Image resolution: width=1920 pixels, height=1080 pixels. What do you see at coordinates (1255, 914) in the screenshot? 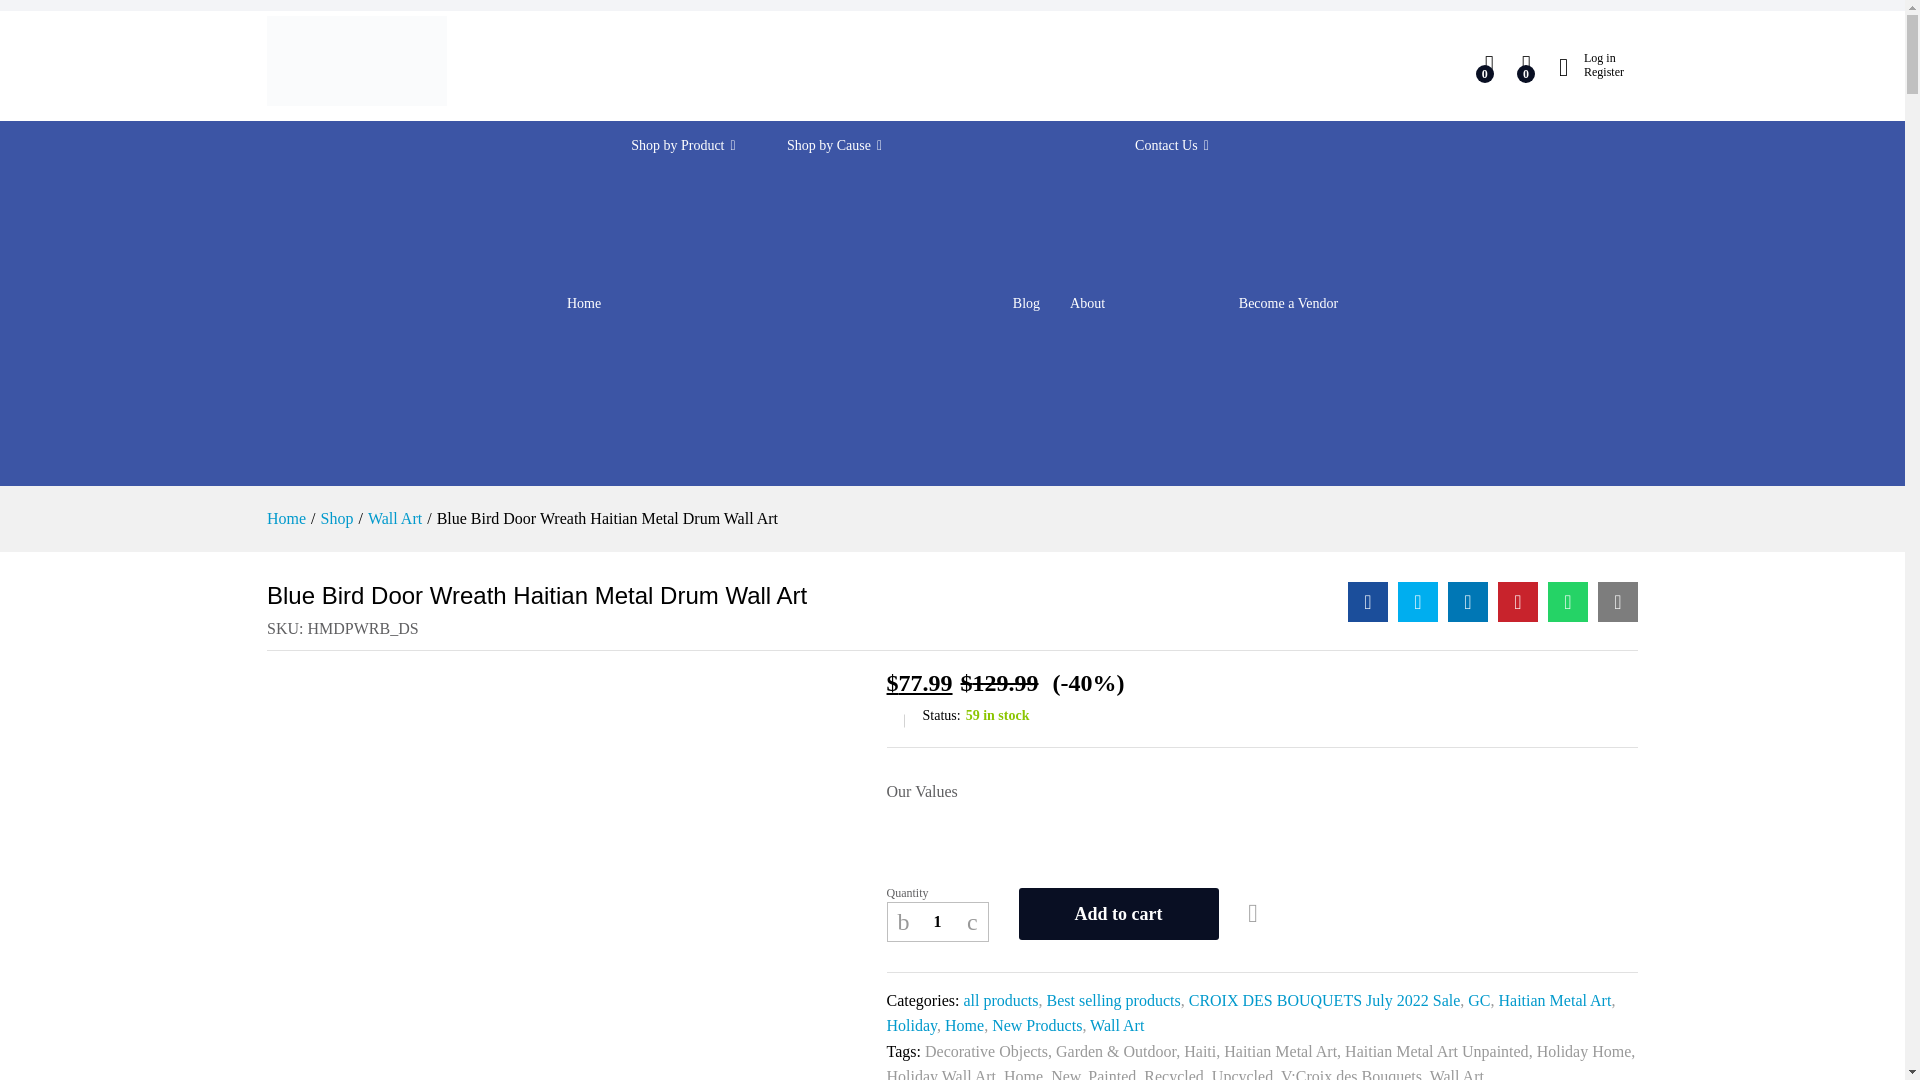
I see `Add to wishlist` at bounding box center [1255, 914].